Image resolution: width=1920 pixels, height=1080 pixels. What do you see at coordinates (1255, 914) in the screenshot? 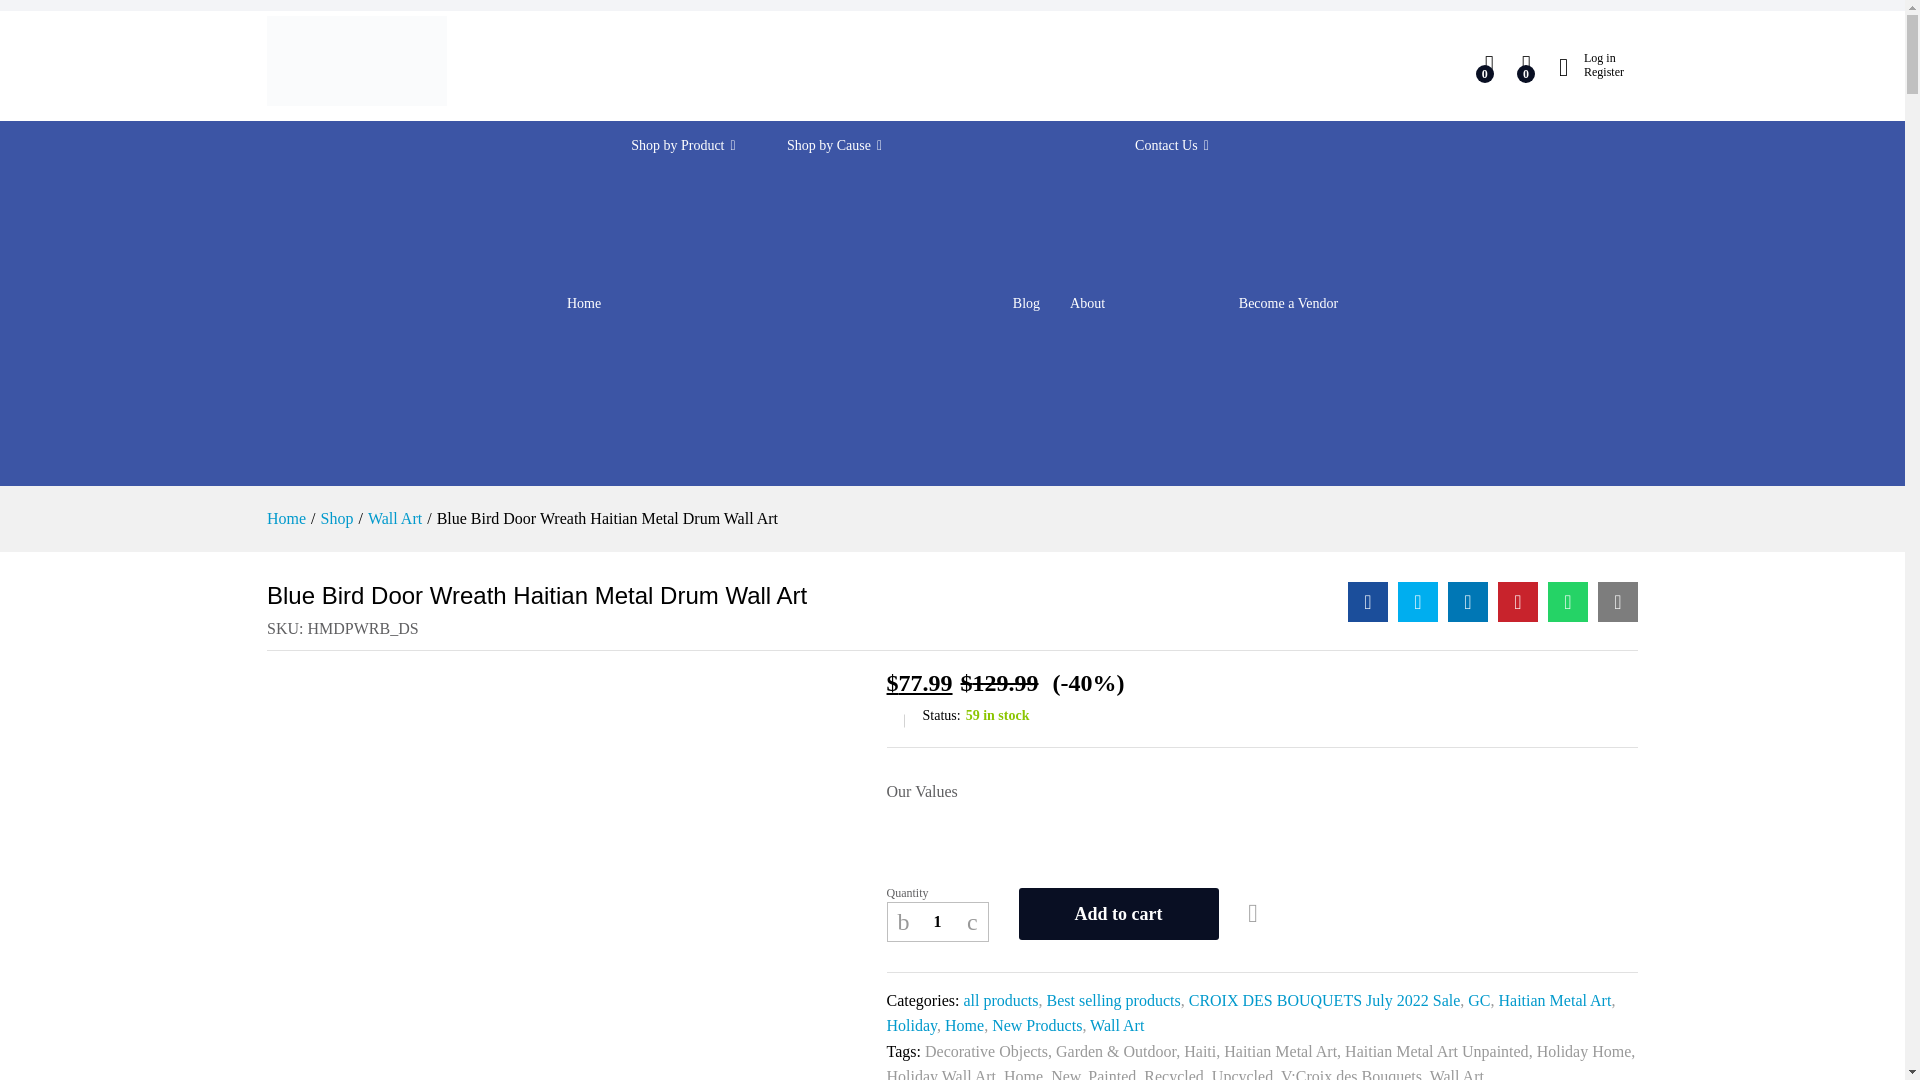
I see `Add to wishlist` at bounding box center [1255, 914].